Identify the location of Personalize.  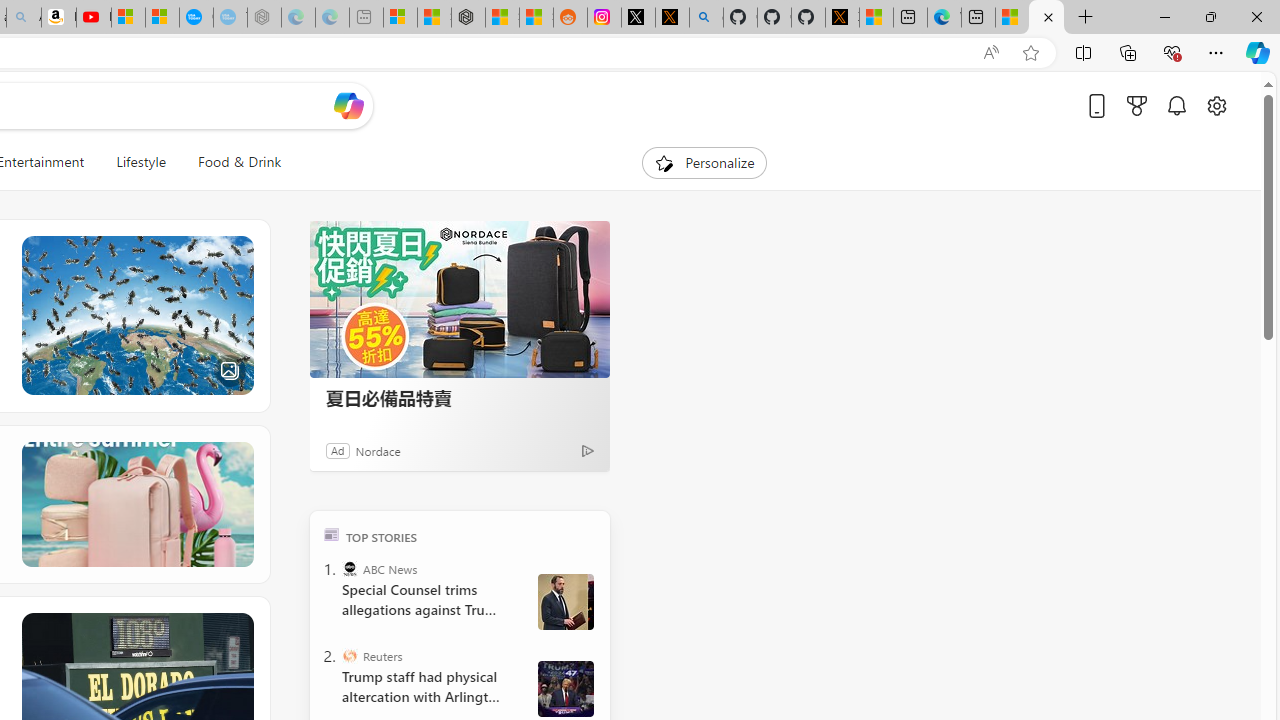
(704, 162).